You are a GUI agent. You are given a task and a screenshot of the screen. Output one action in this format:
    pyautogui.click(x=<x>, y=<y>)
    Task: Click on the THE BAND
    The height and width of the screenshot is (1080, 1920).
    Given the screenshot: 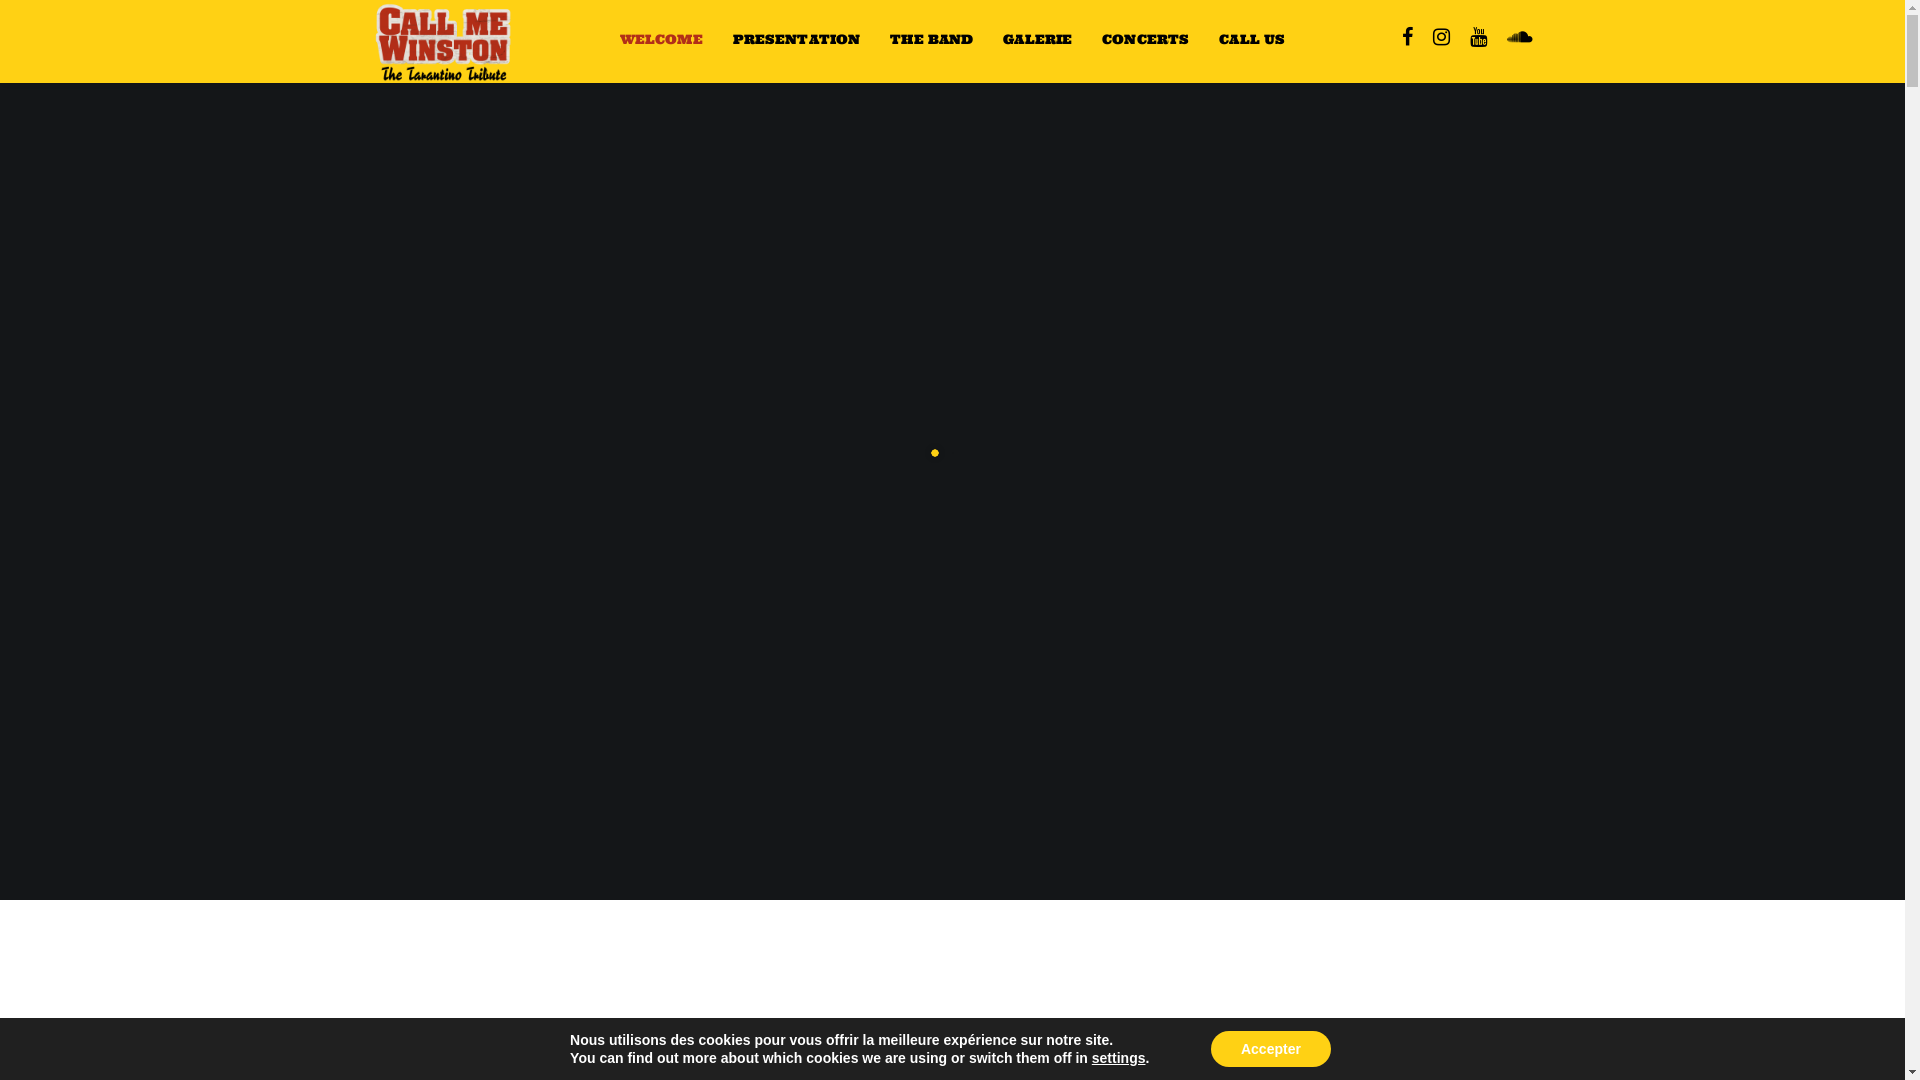 What is the action you would take?
    pyautogui.click(x=931, y=40)
    